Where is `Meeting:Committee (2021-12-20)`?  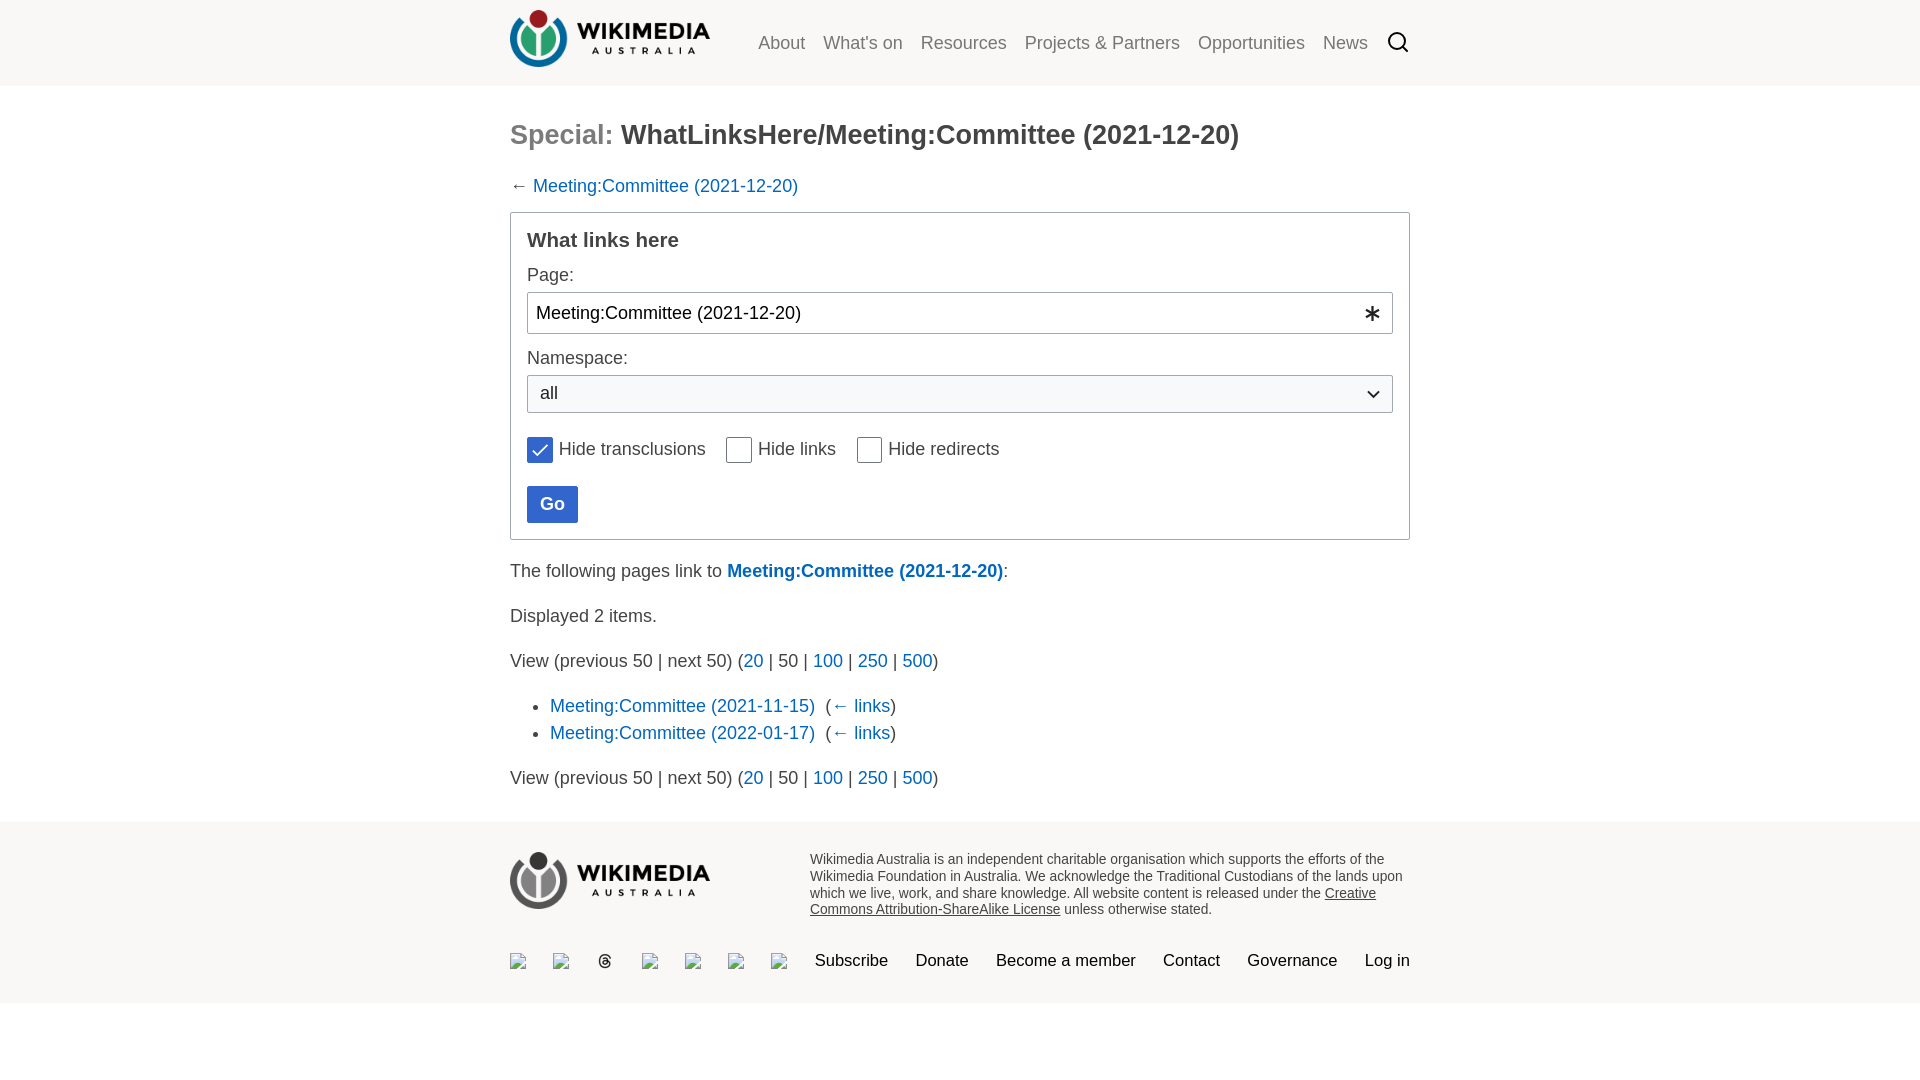 Meeting:Committee (2021-12-20) is located at coordinates (666, 186).